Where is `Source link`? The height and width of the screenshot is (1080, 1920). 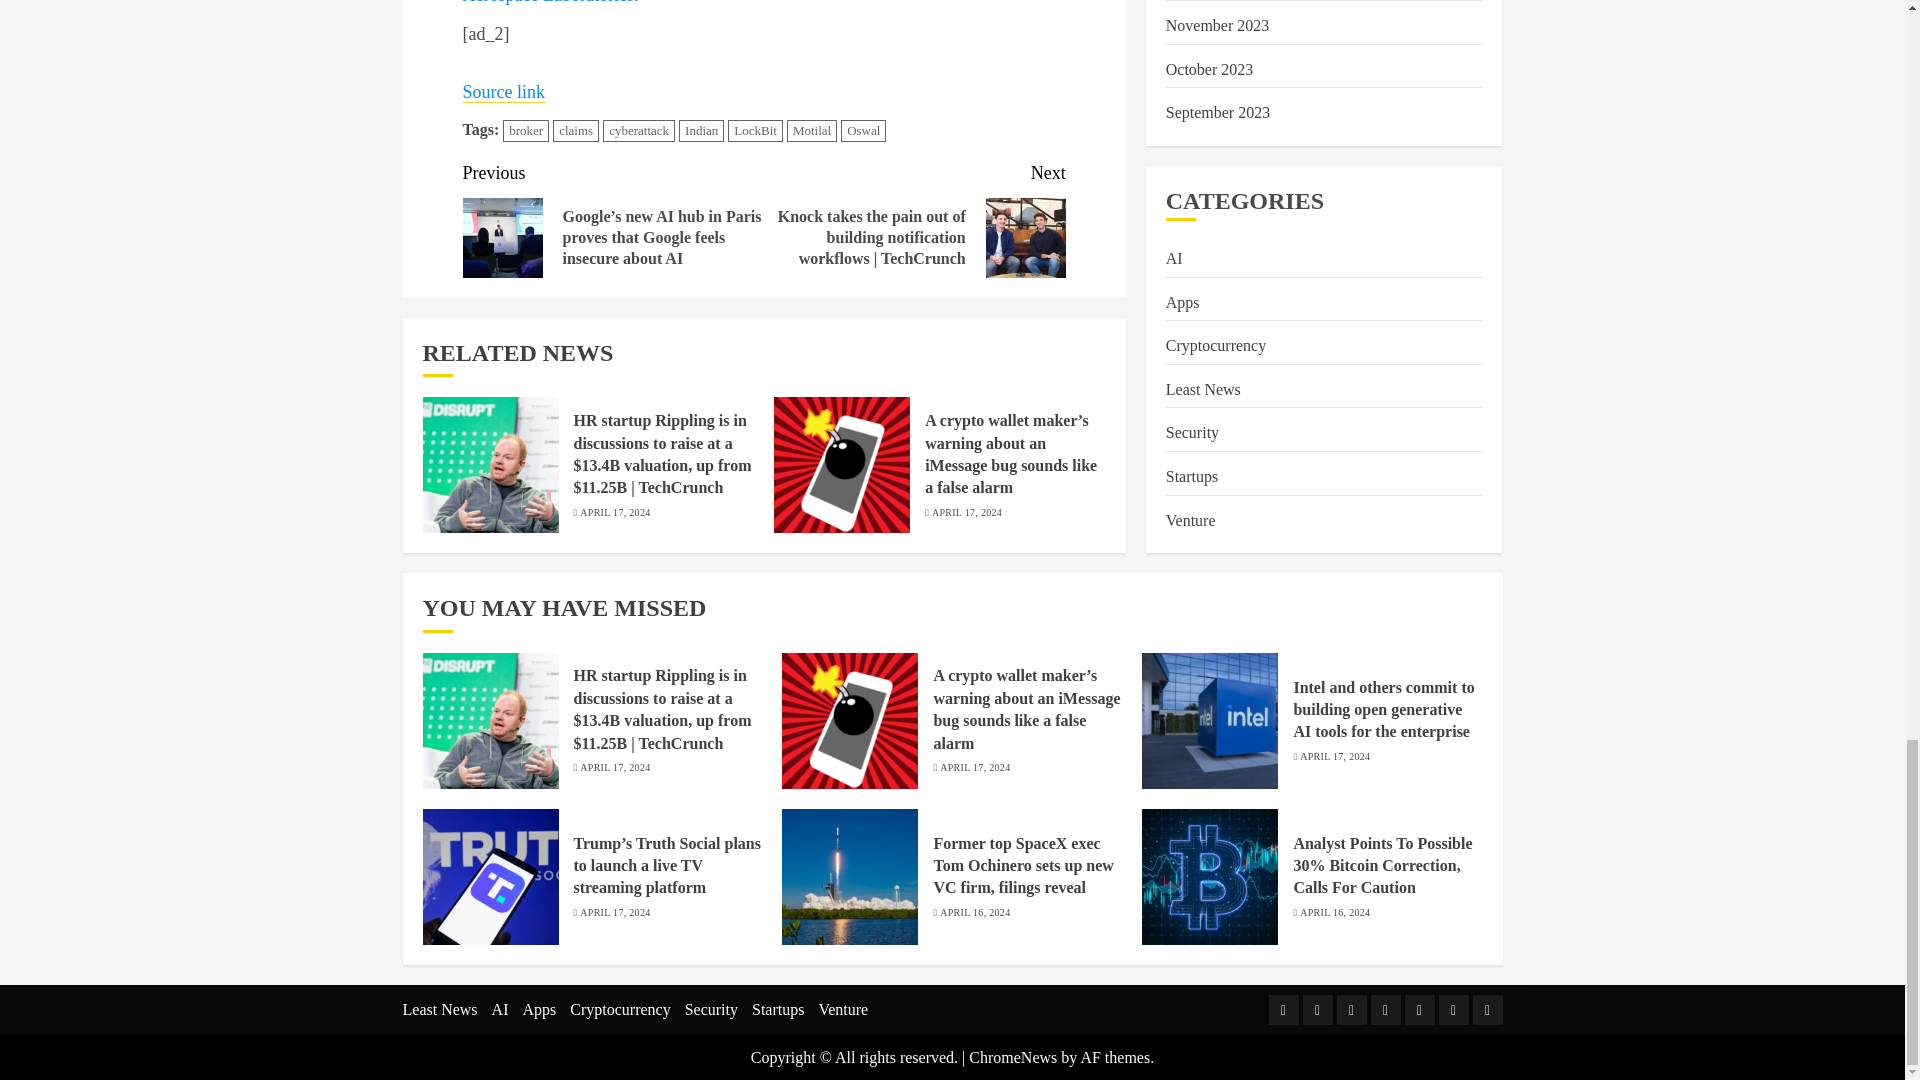
Source link is located at coordinates (504, 92).